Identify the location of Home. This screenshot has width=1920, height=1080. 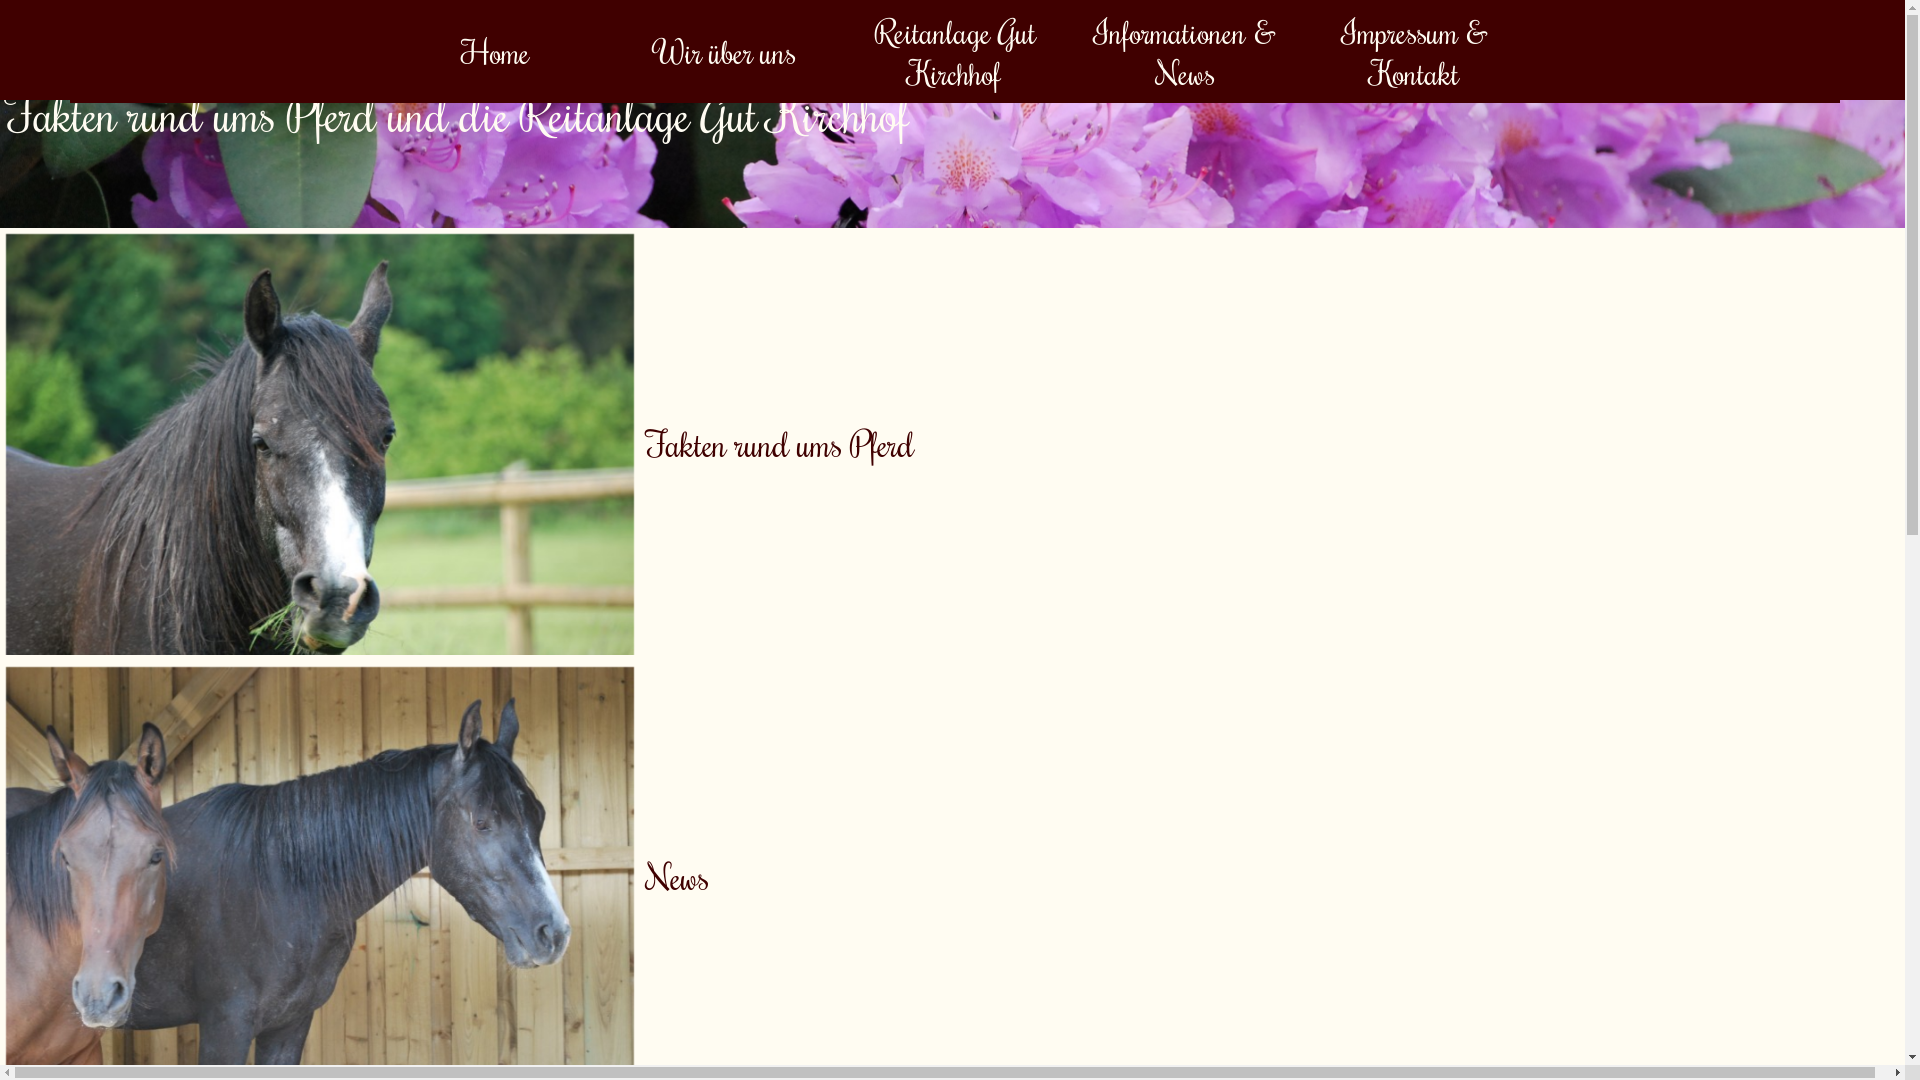
(495, 52).